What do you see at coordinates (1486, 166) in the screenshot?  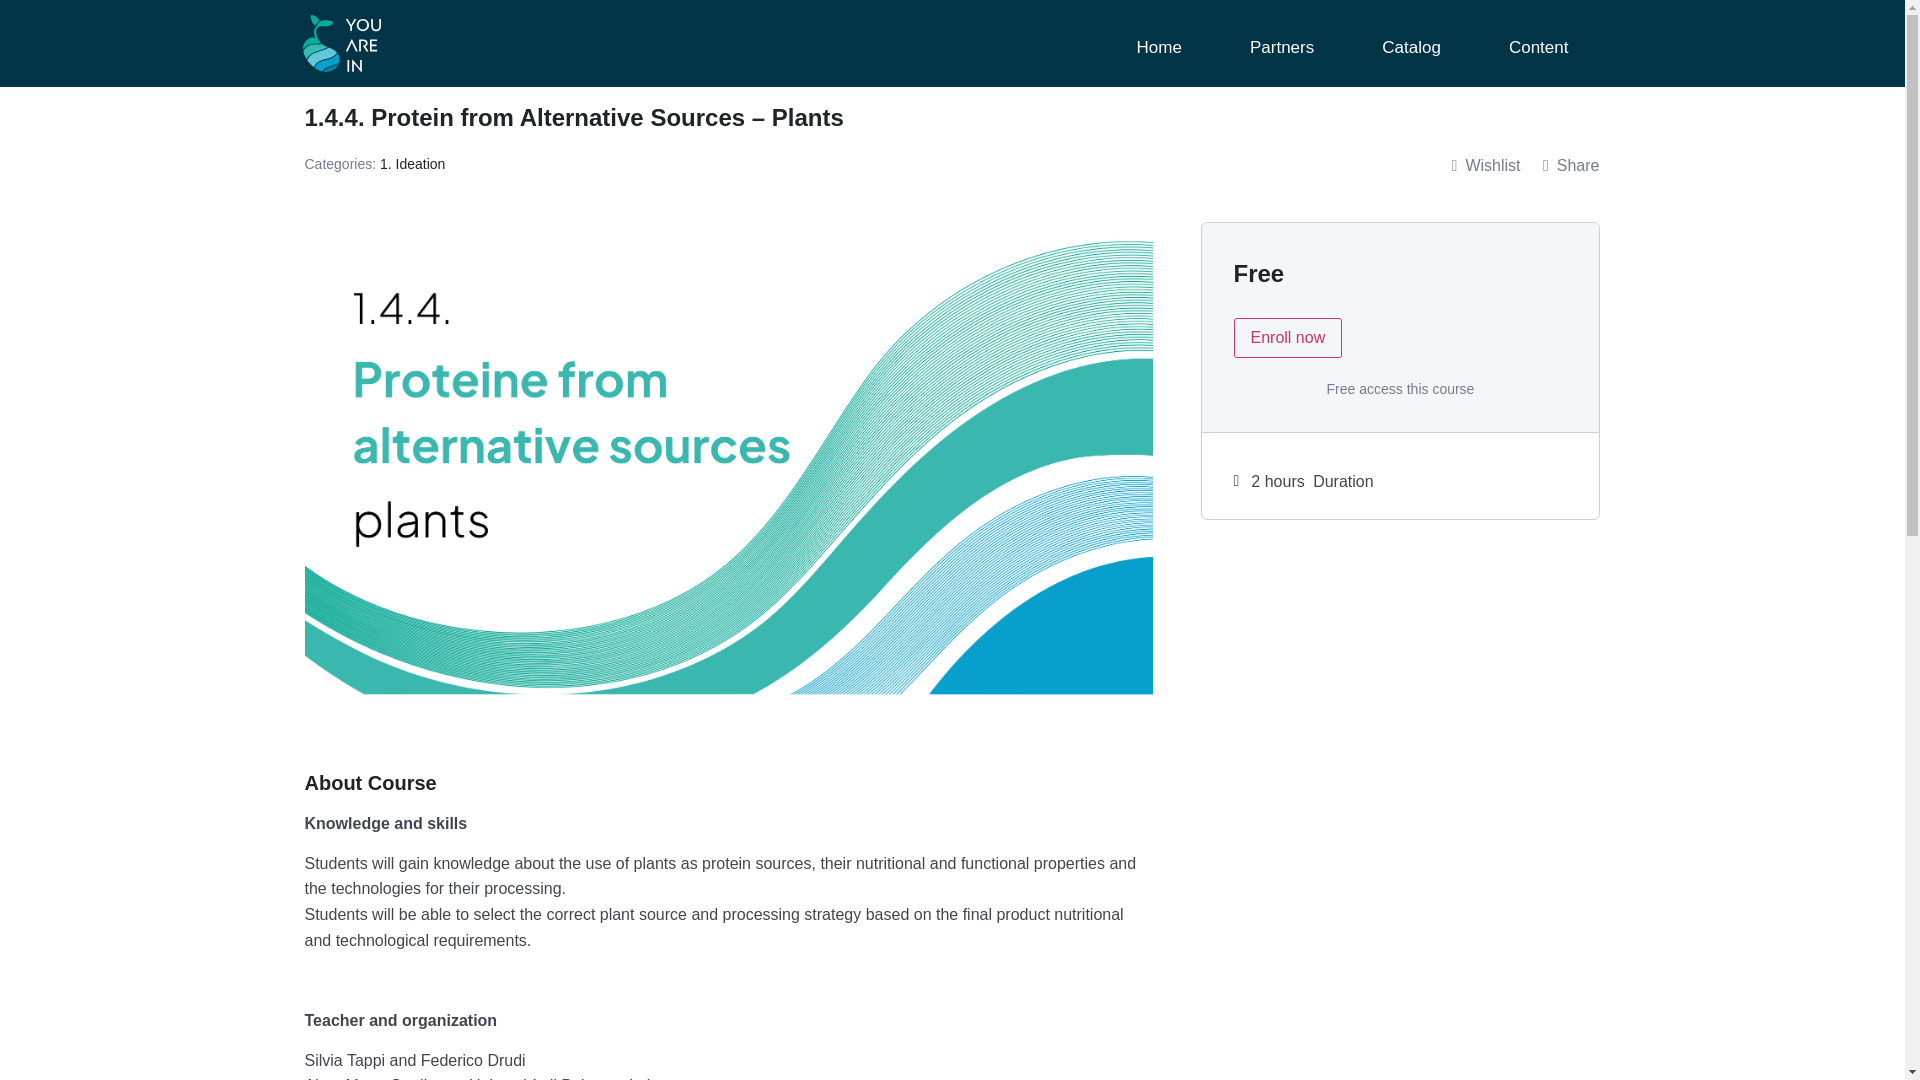 I see `Wishlist` at bounding box center [1486, 166].